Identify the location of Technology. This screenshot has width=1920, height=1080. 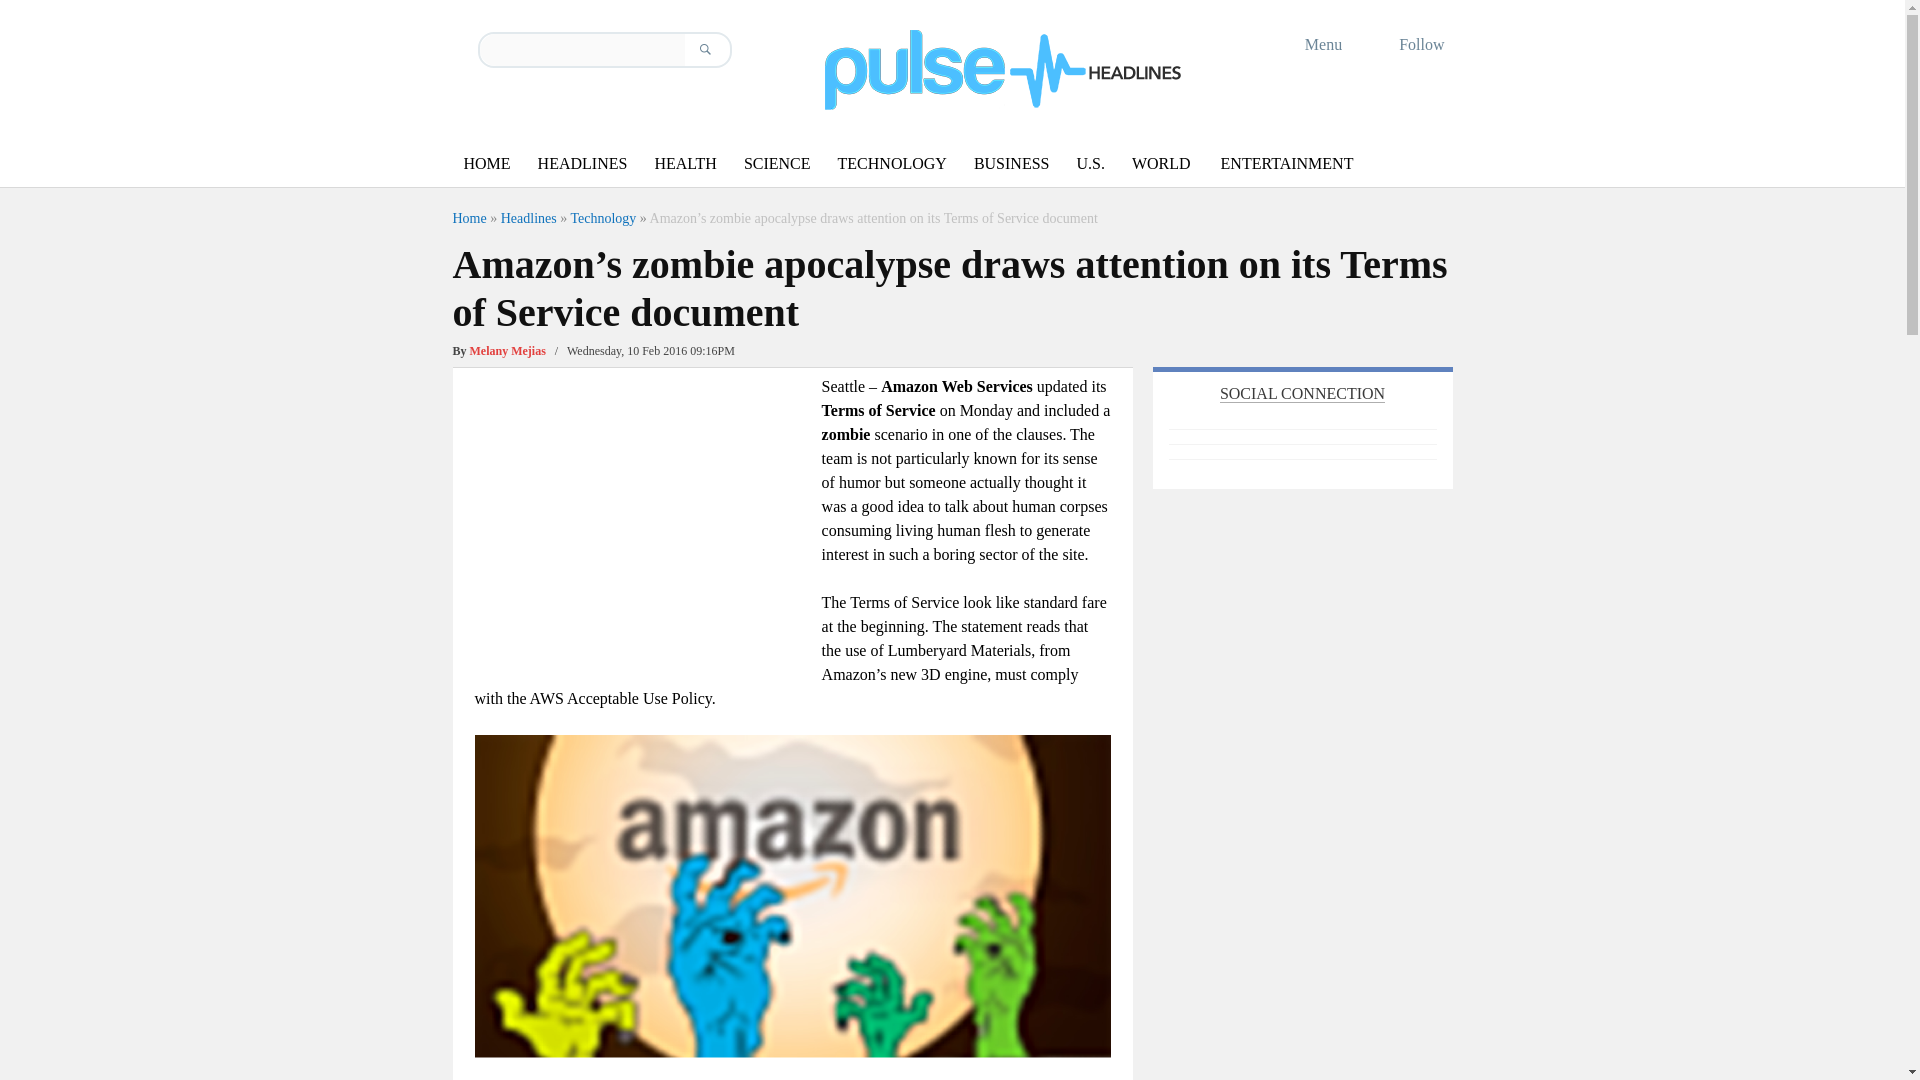
(602, 218).